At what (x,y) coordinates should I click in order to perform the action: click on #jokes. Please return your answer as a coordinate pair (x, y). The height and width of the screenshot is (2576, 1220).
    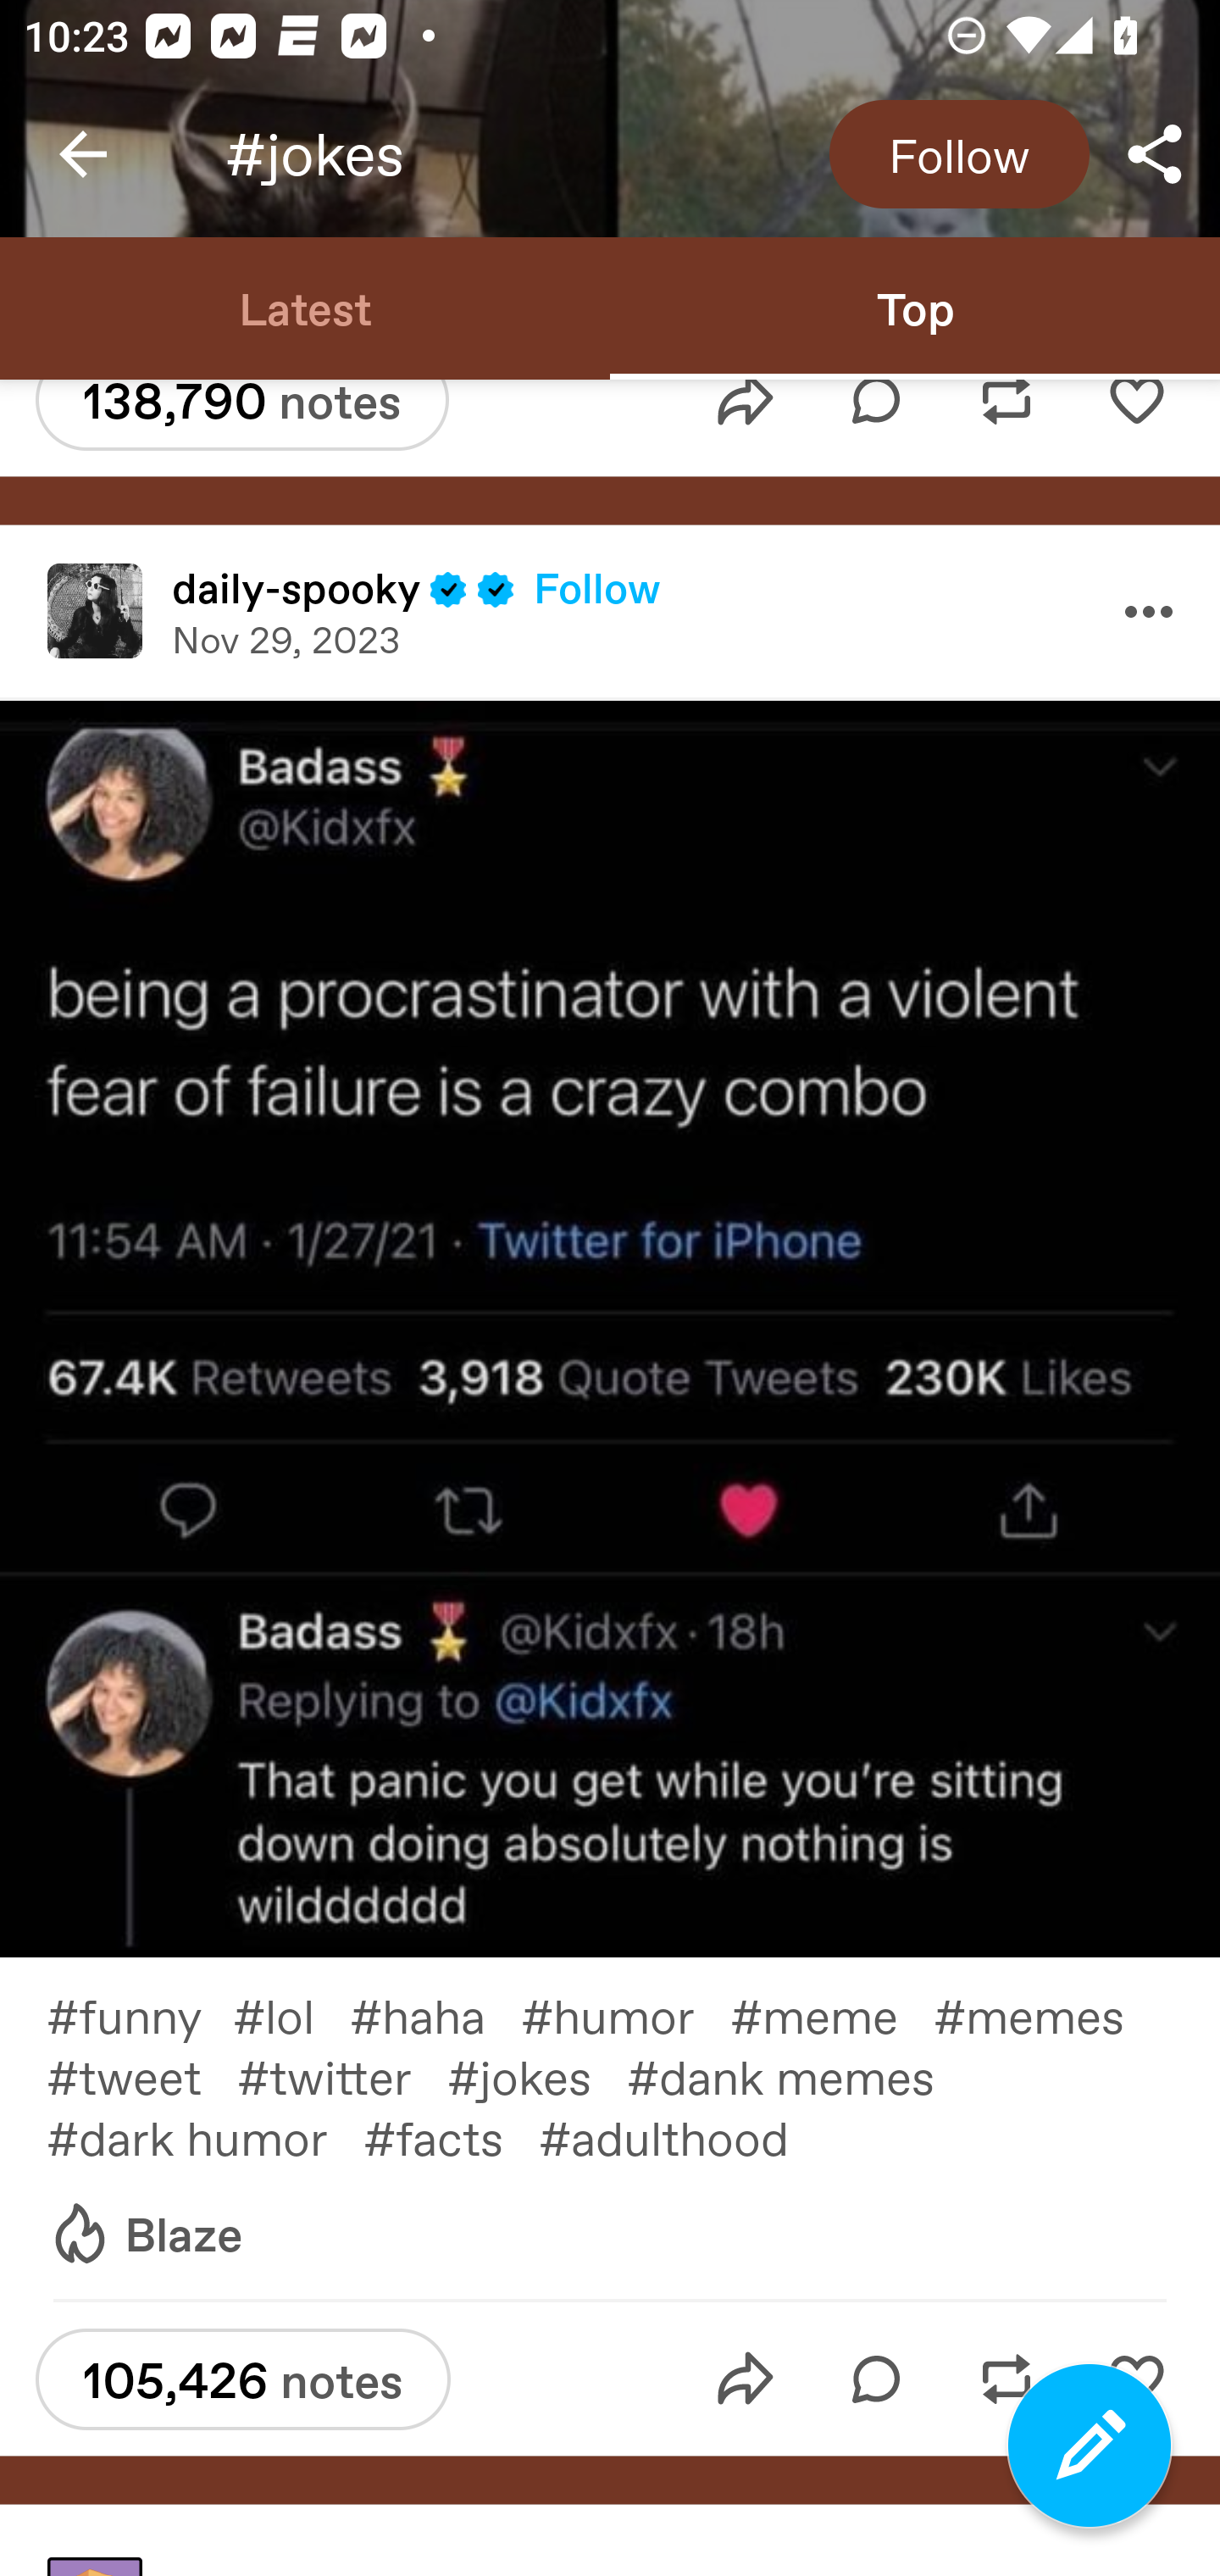
    Looking at the image, I should click on (537, 2076).